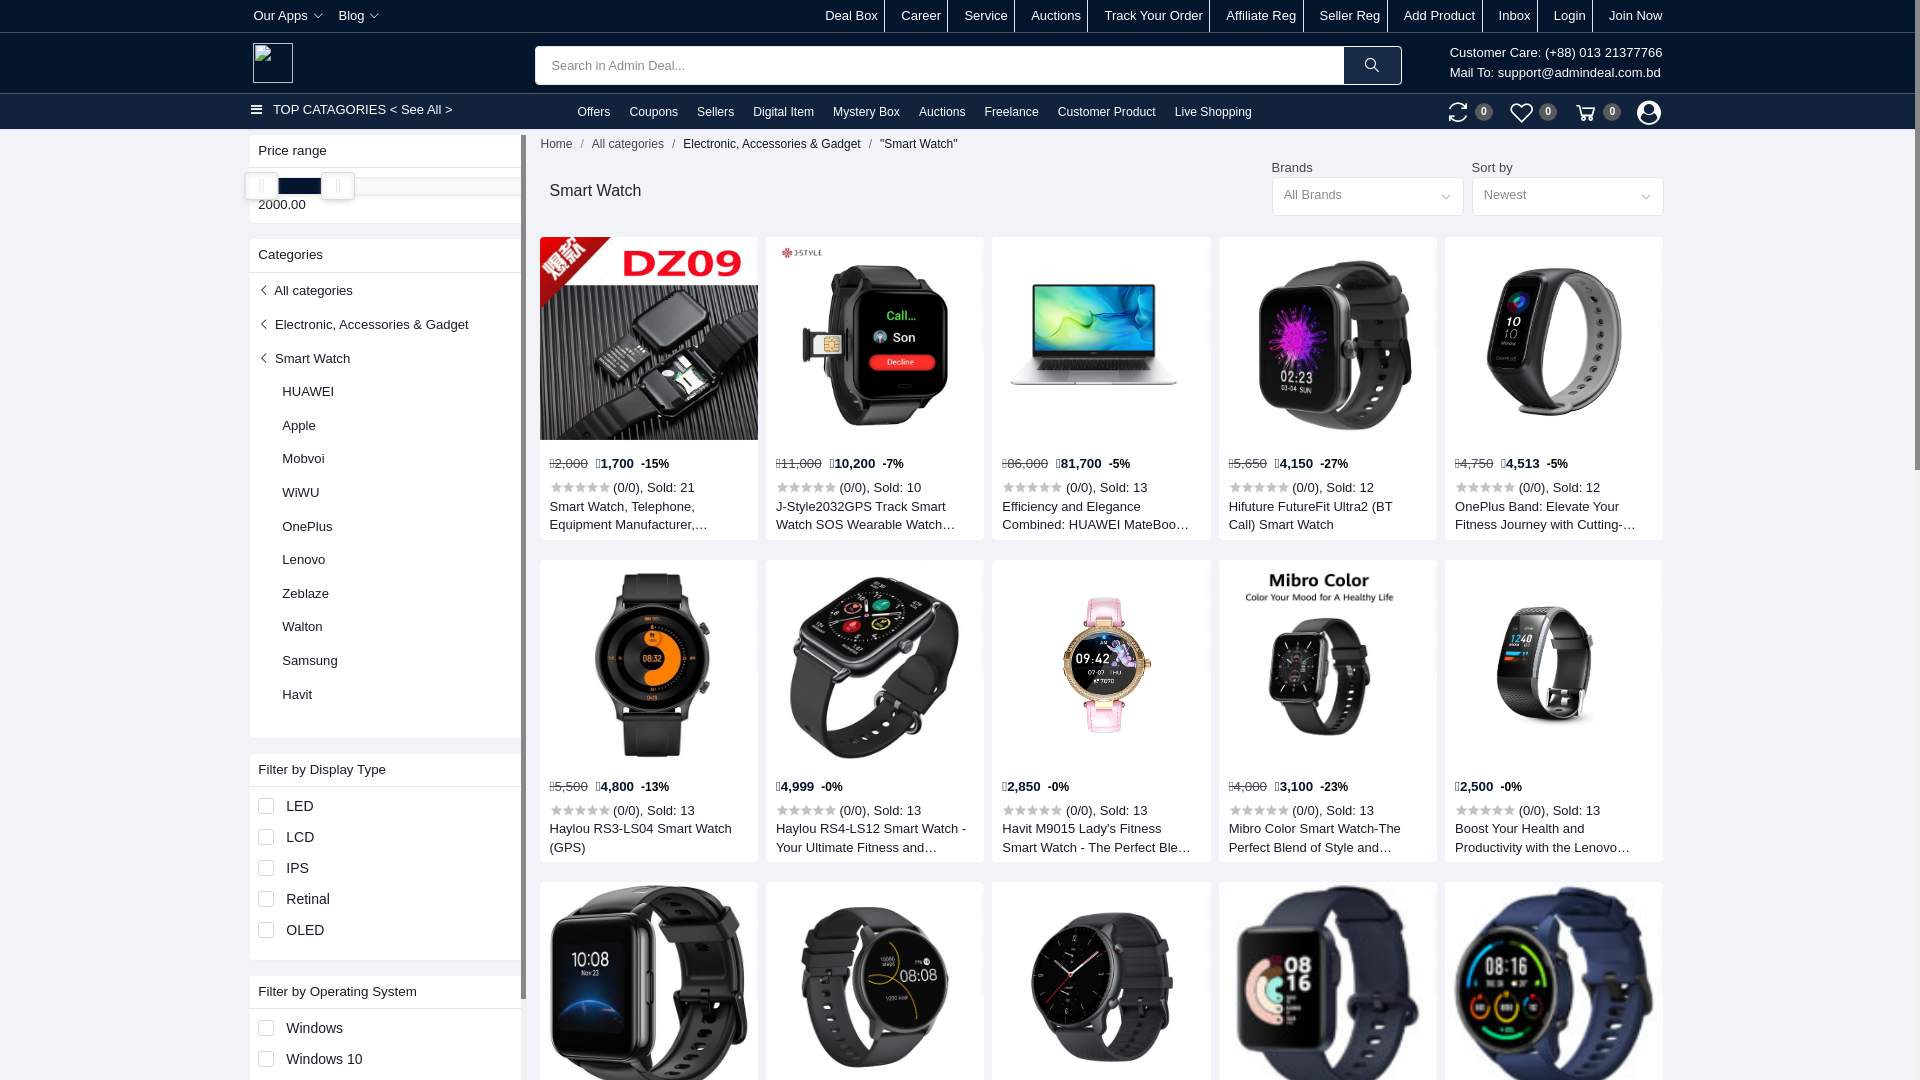  What do you see at coordinates (363, 324) in the screenshot?
I see `Electronic, Accessories & Gadget` at bounding box center [363, 324].